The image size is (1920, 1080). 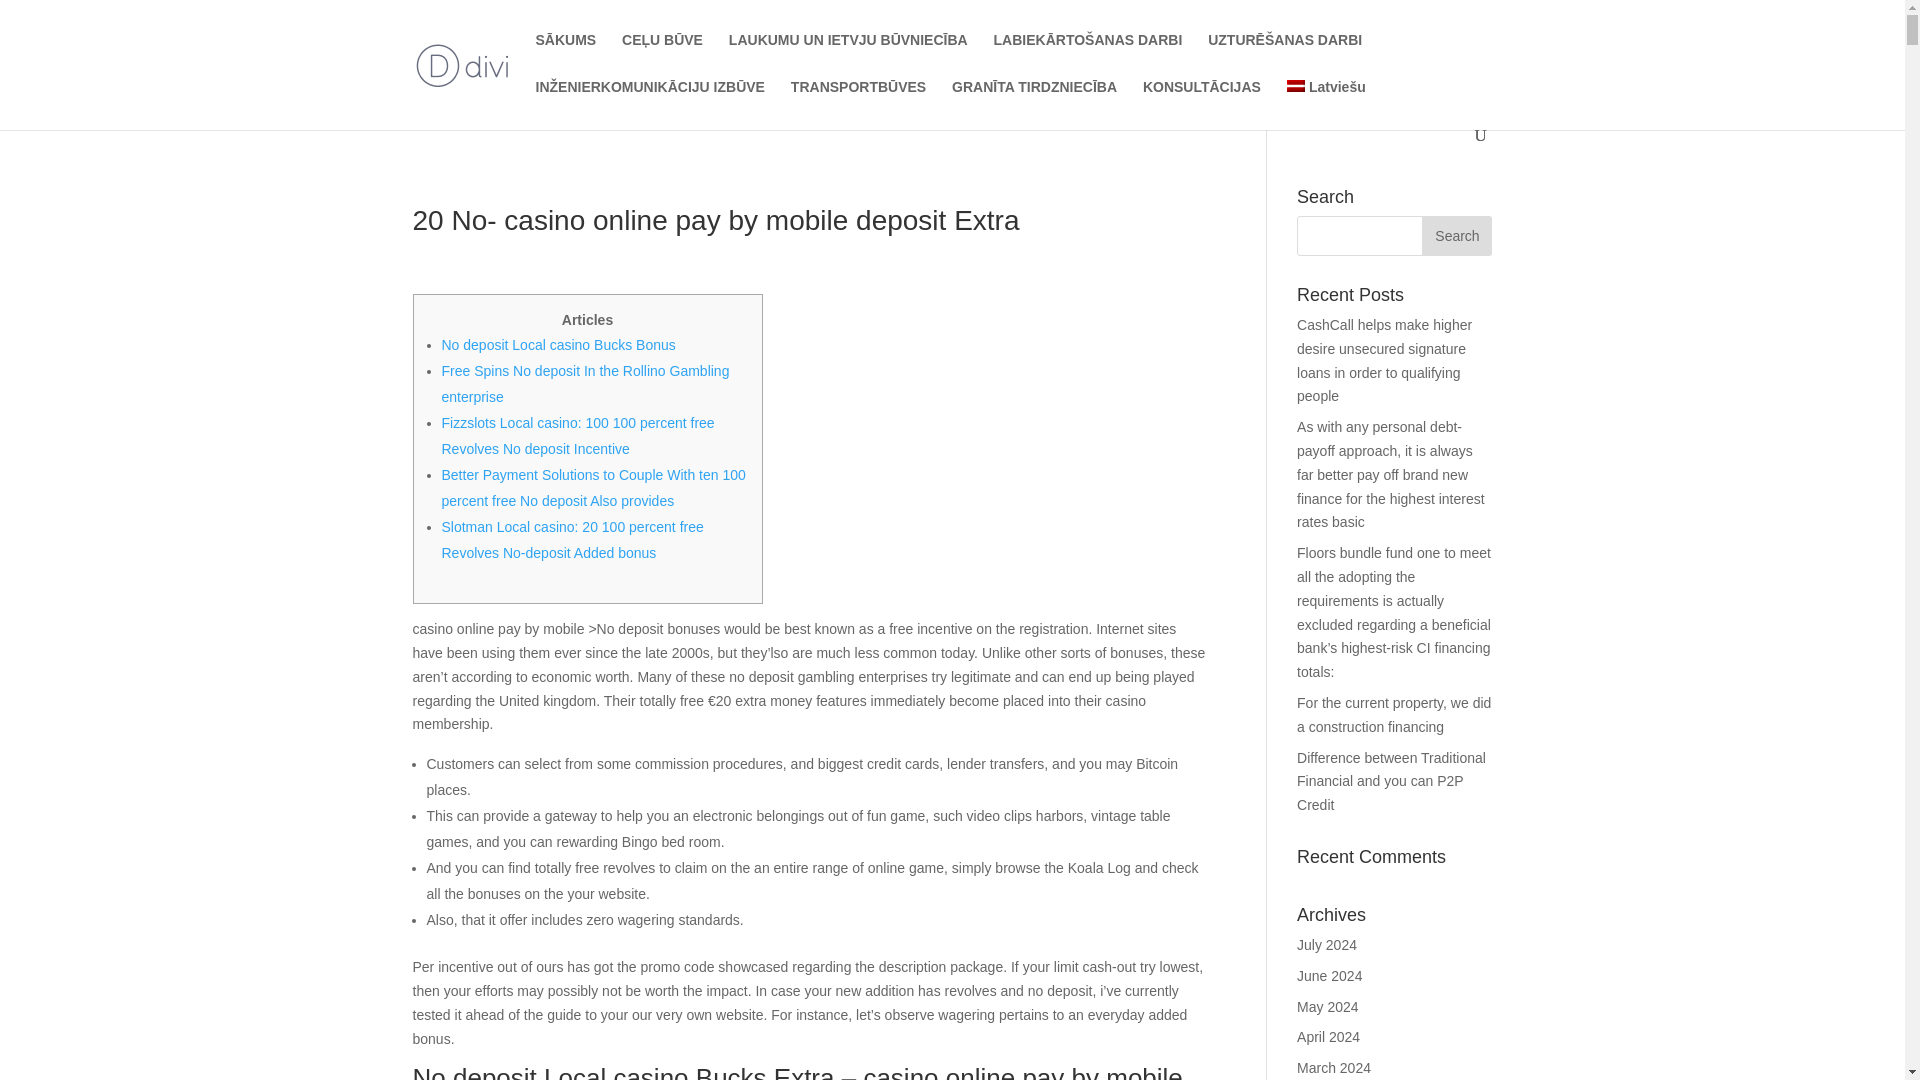 I want to click on For the current property, we did a construction financing, so click(x=1394, y=715).